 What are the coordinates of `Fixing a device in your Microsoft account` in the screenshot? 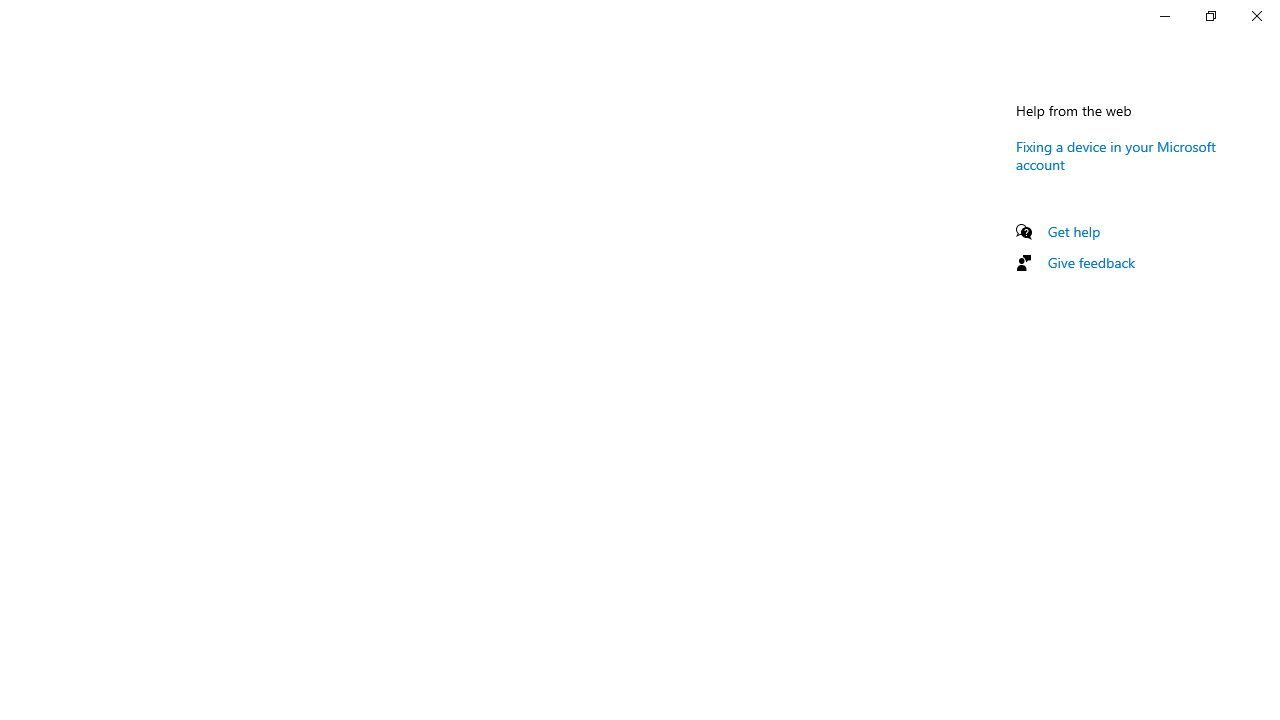 It's located at (1116, 155).